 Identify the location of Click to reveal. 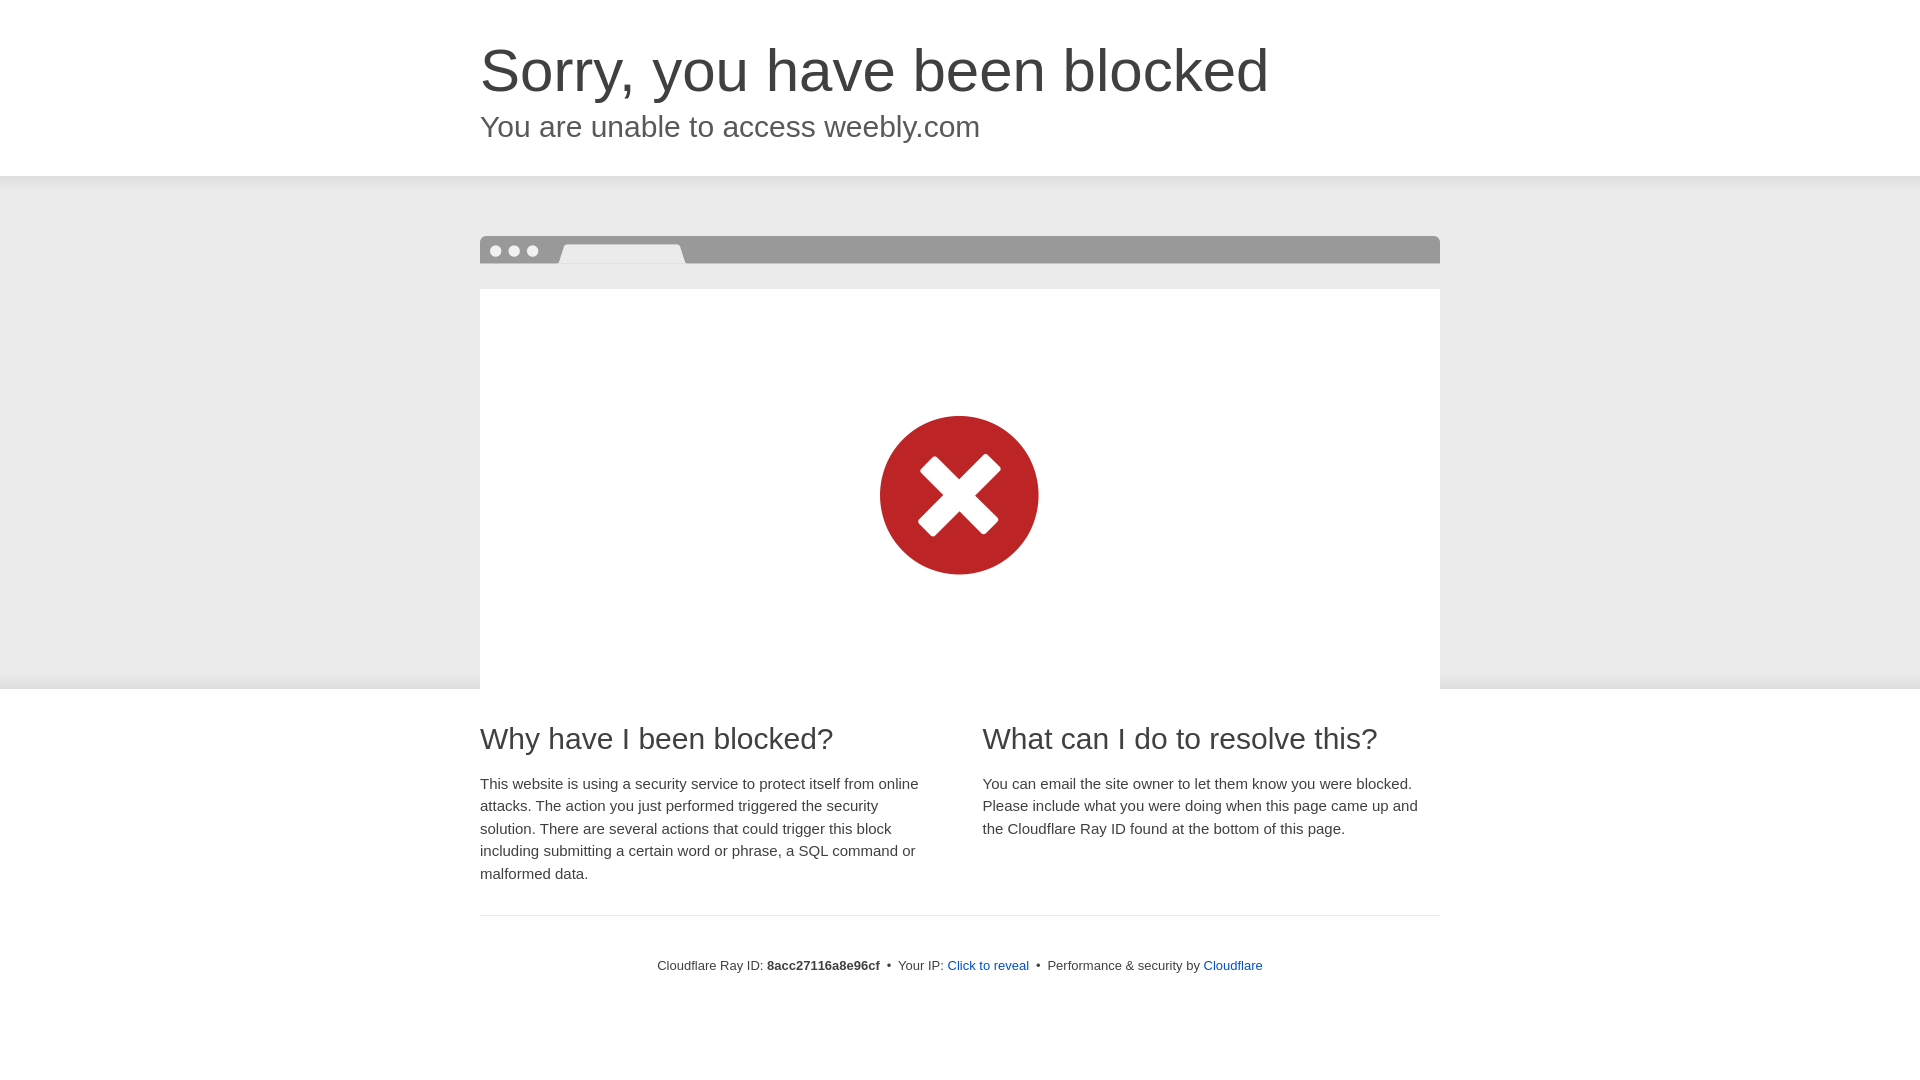
(988, 966).